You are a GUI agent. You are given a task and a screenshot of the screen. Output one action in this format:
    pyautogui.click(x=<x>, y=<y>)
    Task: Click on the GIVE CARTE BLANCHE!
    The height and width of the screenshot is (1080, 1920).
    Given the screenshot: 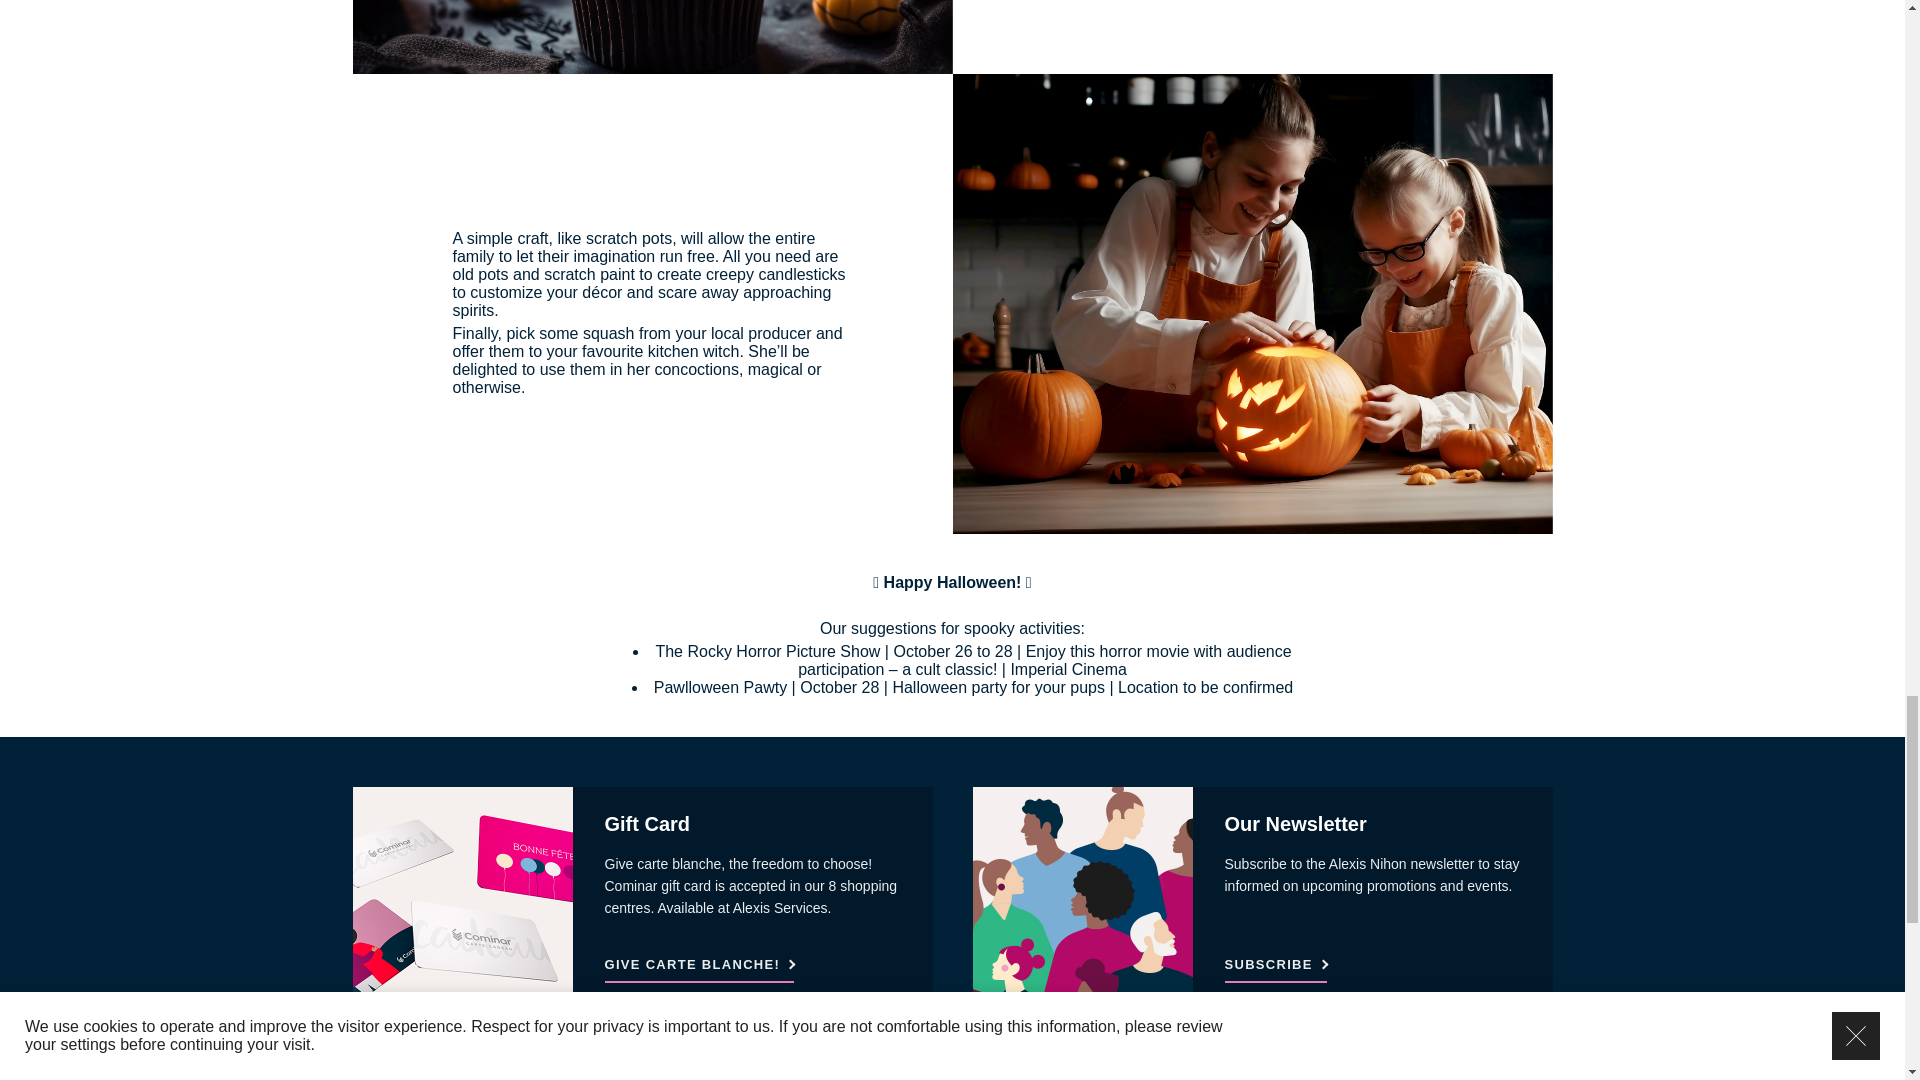 What is the action you would take?
    pyautogui.click(x=699, y=968)
    